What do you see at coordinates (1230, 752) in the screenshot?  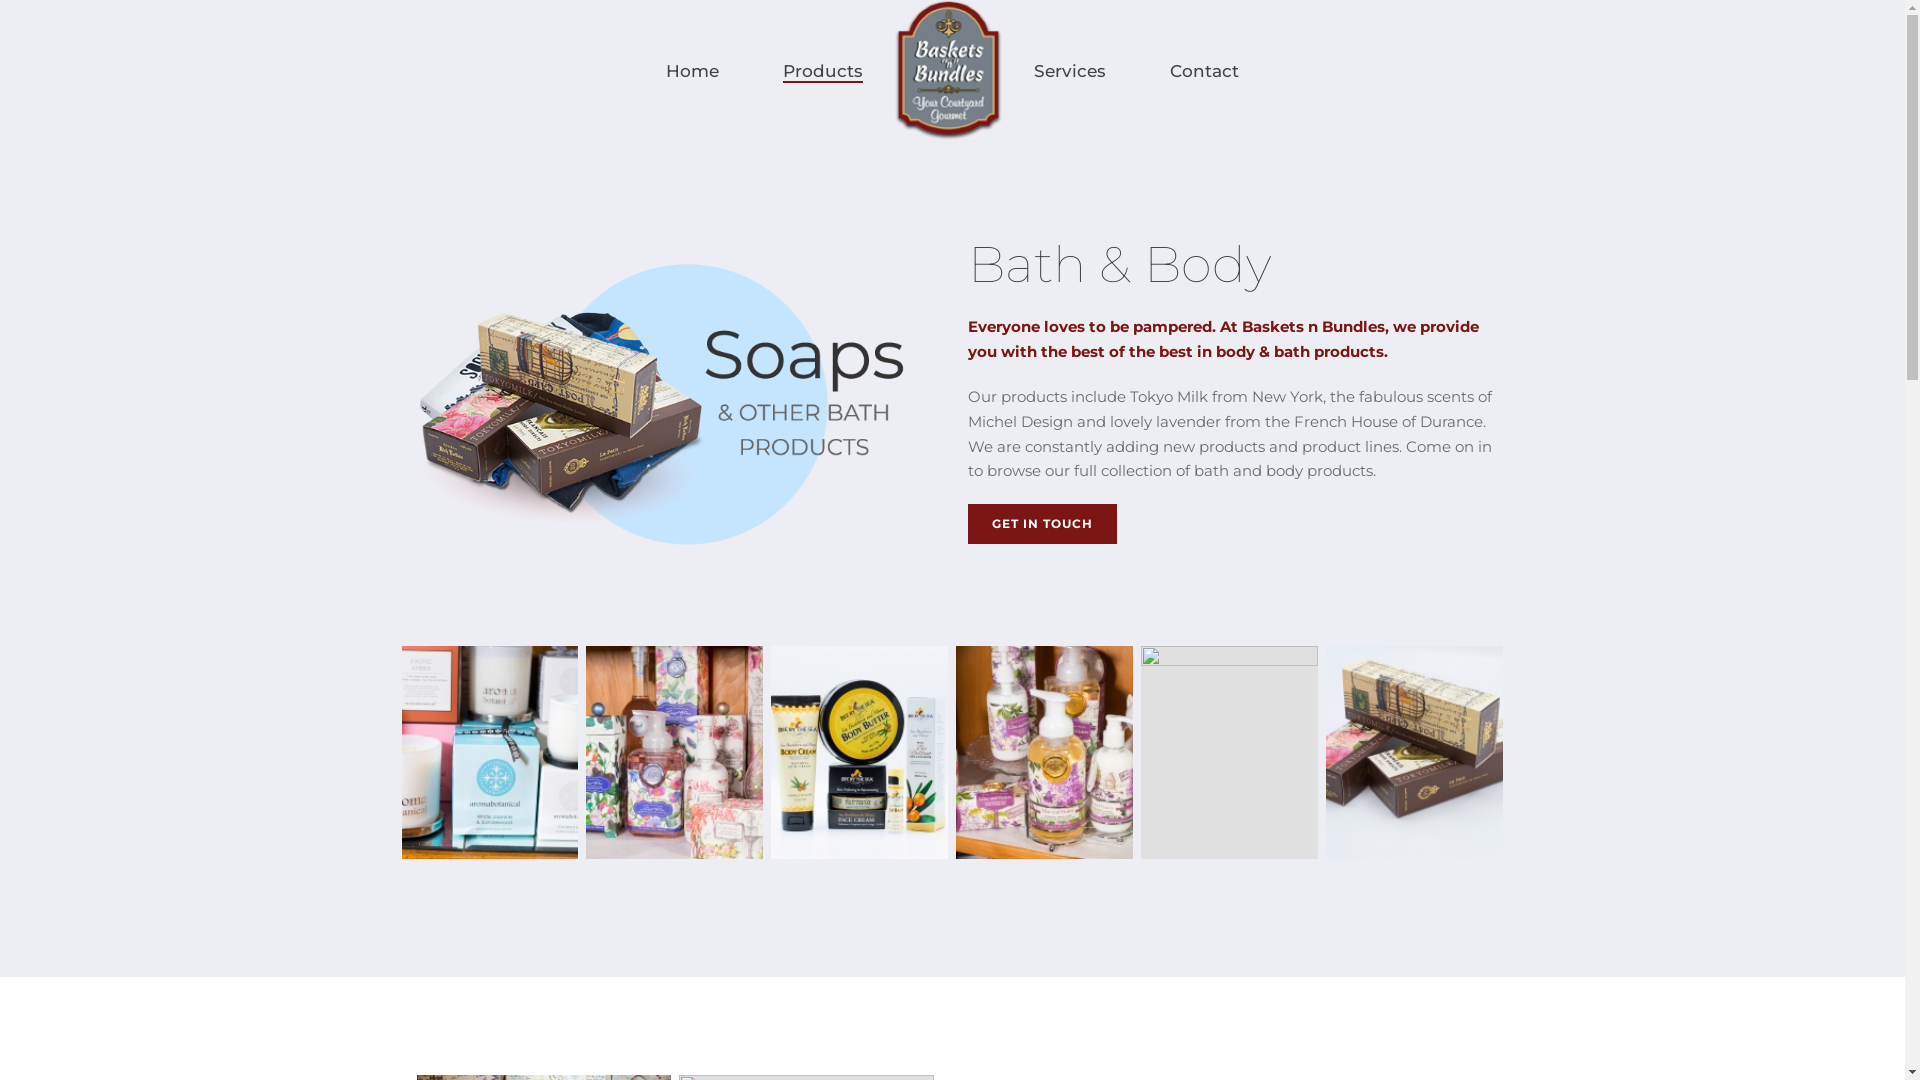 I see `sea-shells` at bounding box center [1230, 752].